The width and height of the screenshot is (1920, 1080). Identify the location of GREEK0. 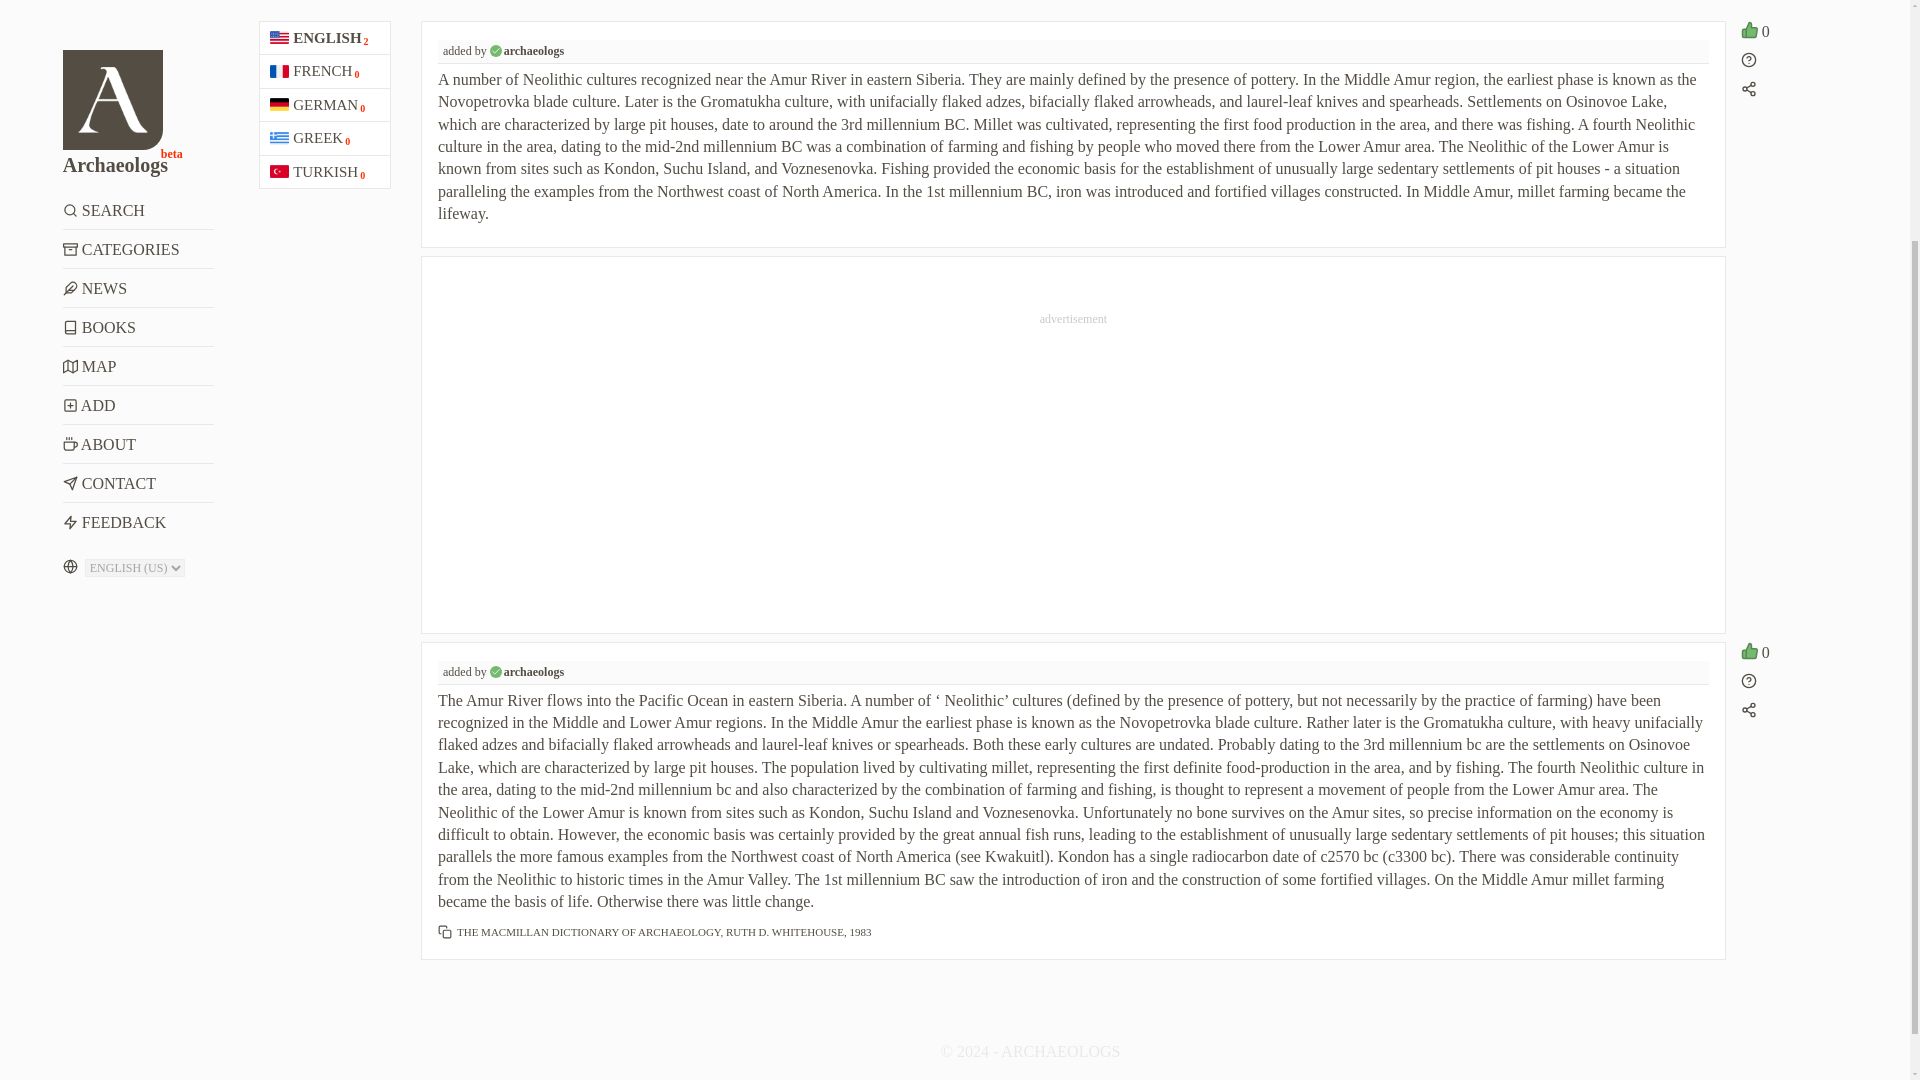
(324, 138).